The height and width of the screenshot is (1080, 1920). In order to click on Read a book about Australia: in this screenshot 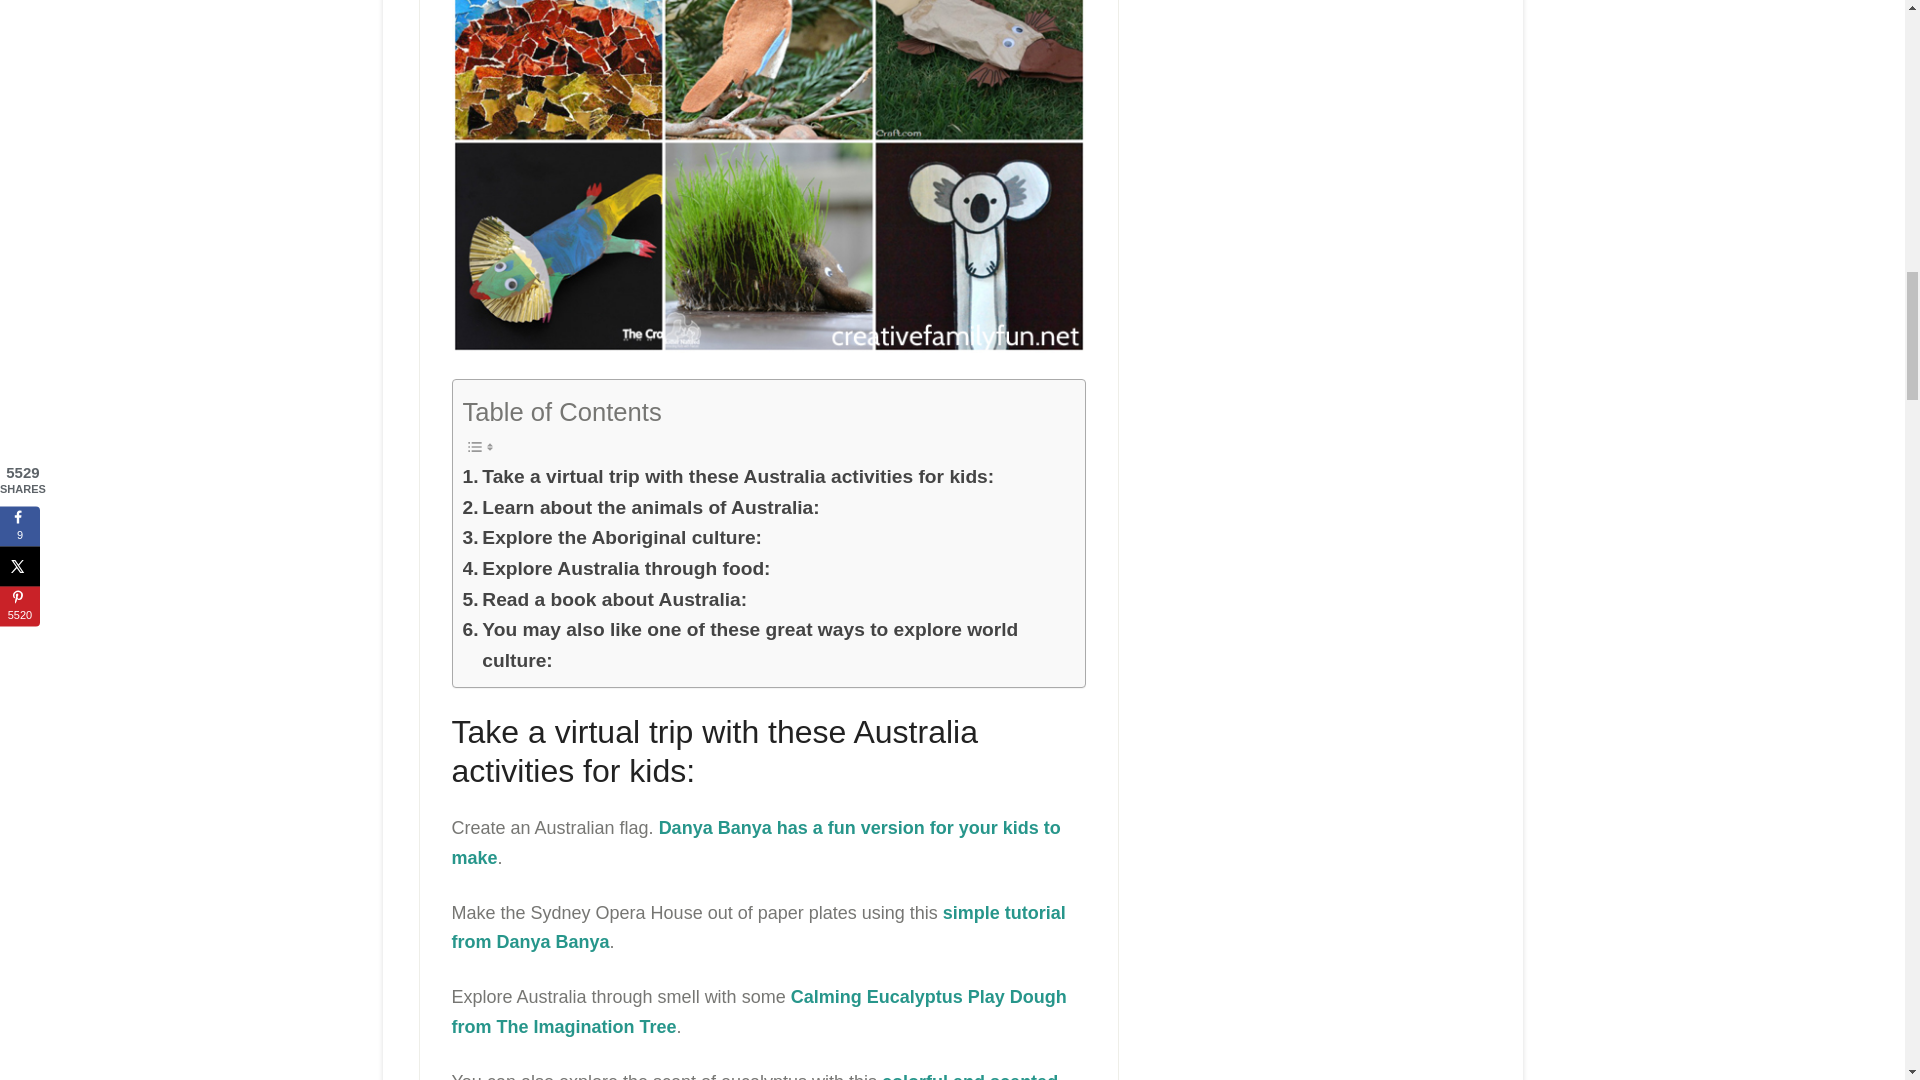, I will do `click(604, 600)`.